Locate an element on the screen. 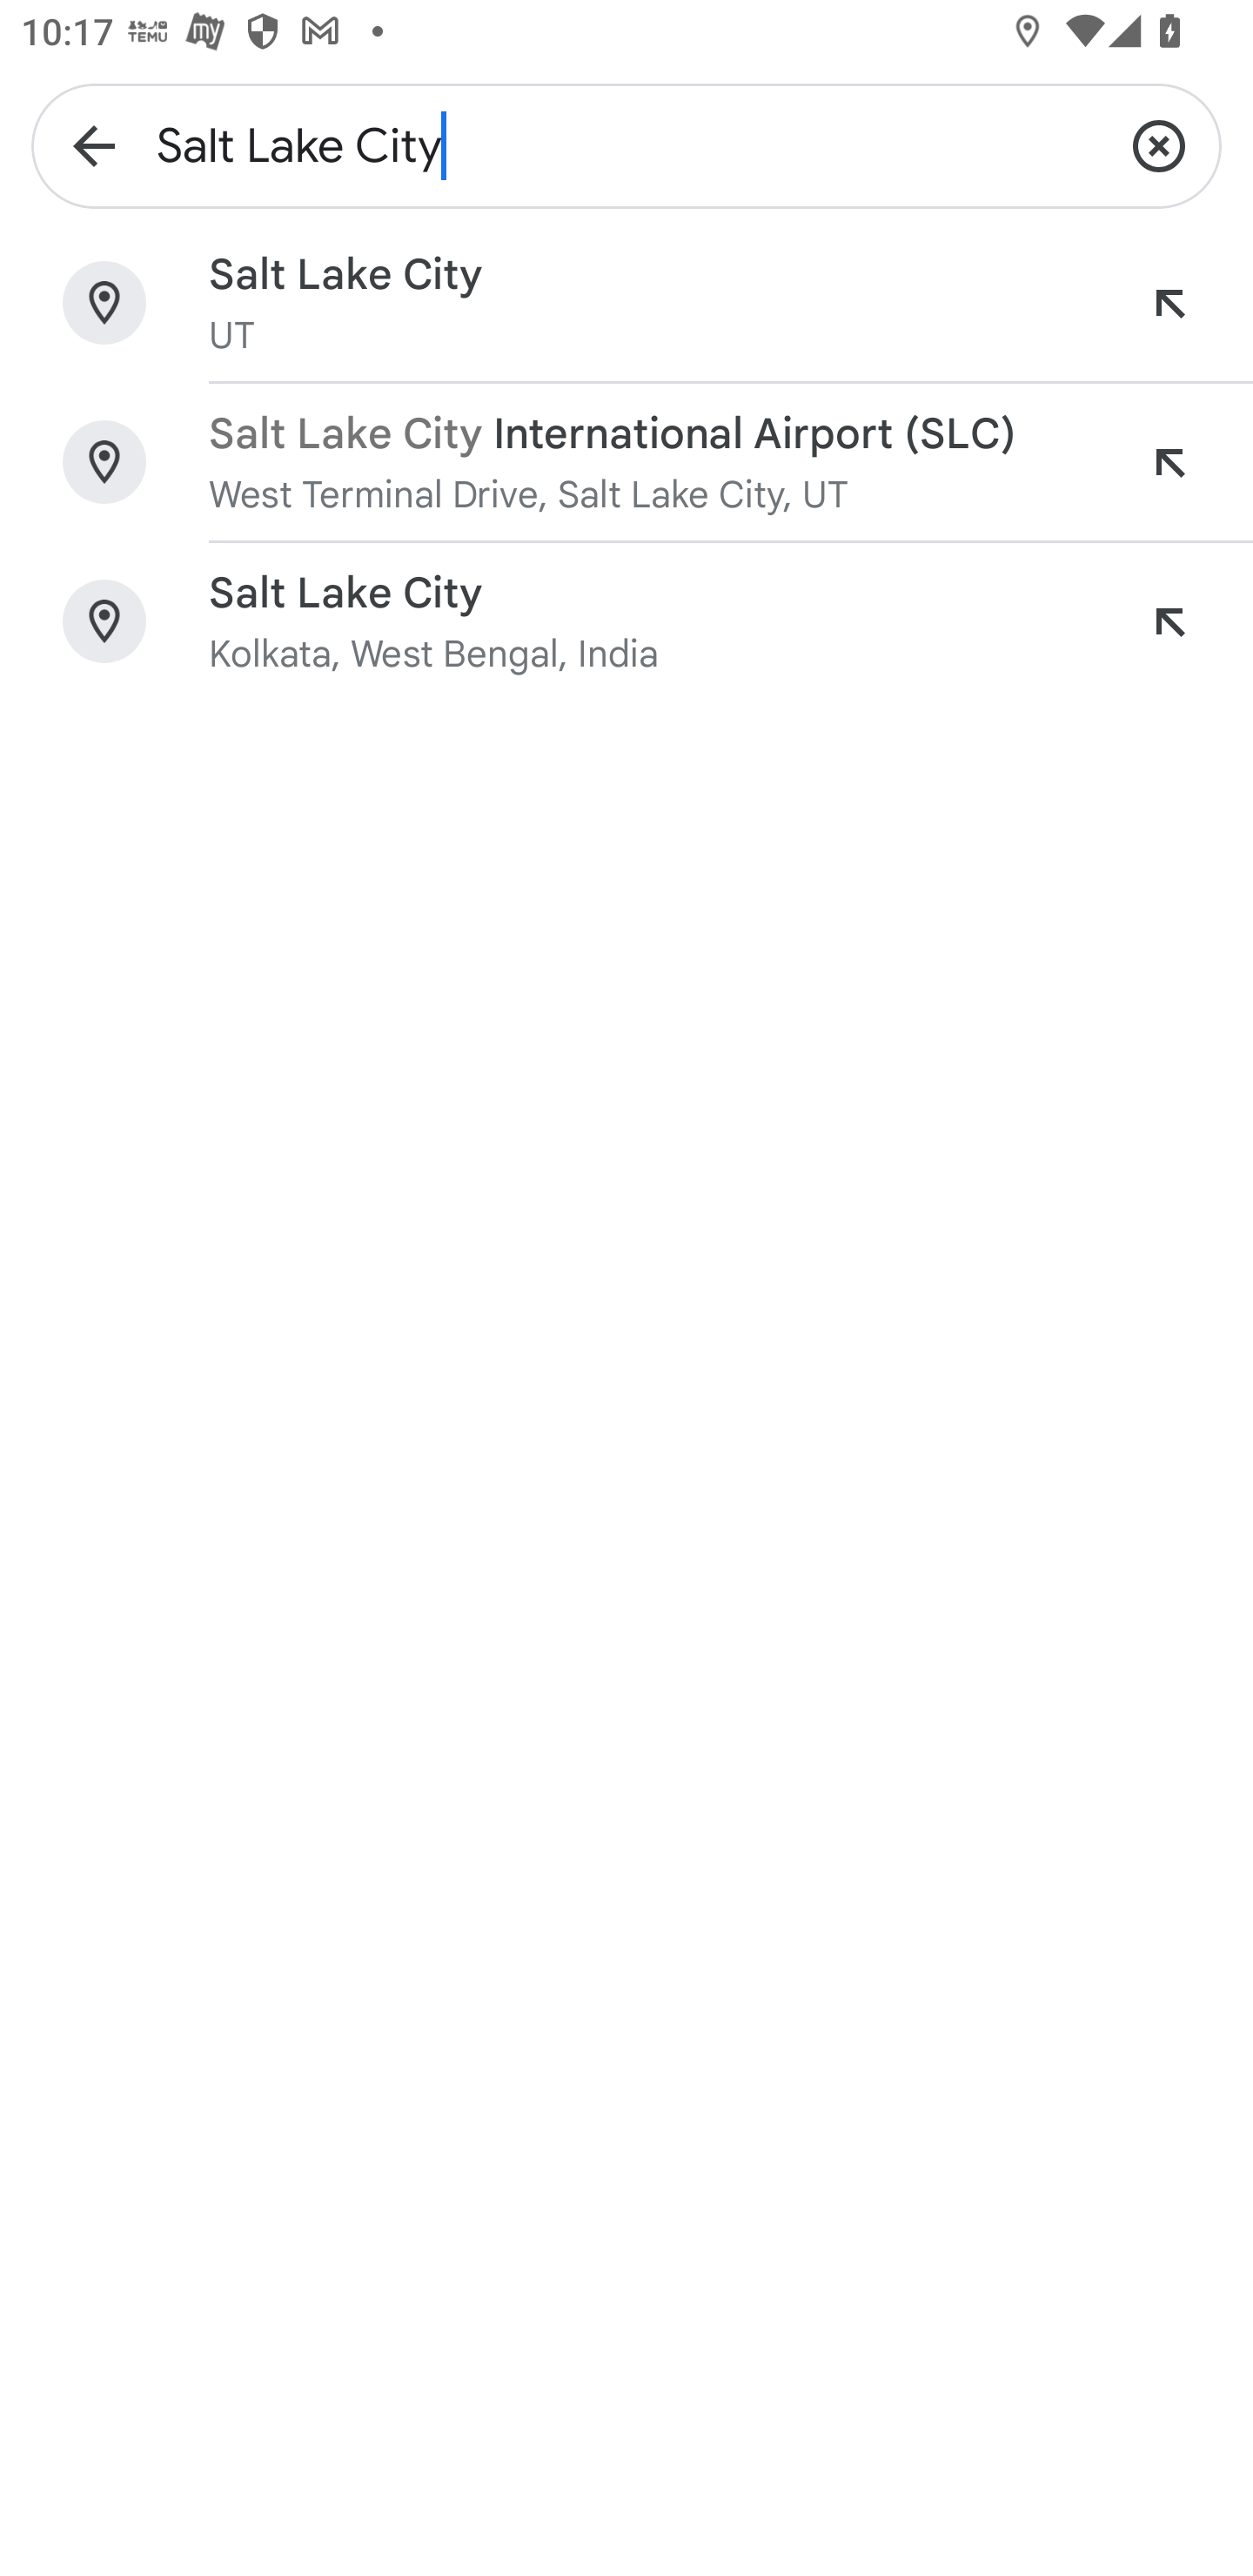 This screenshot has height=2576, width=1253. Navigate up is located at coordinates (94, 144).